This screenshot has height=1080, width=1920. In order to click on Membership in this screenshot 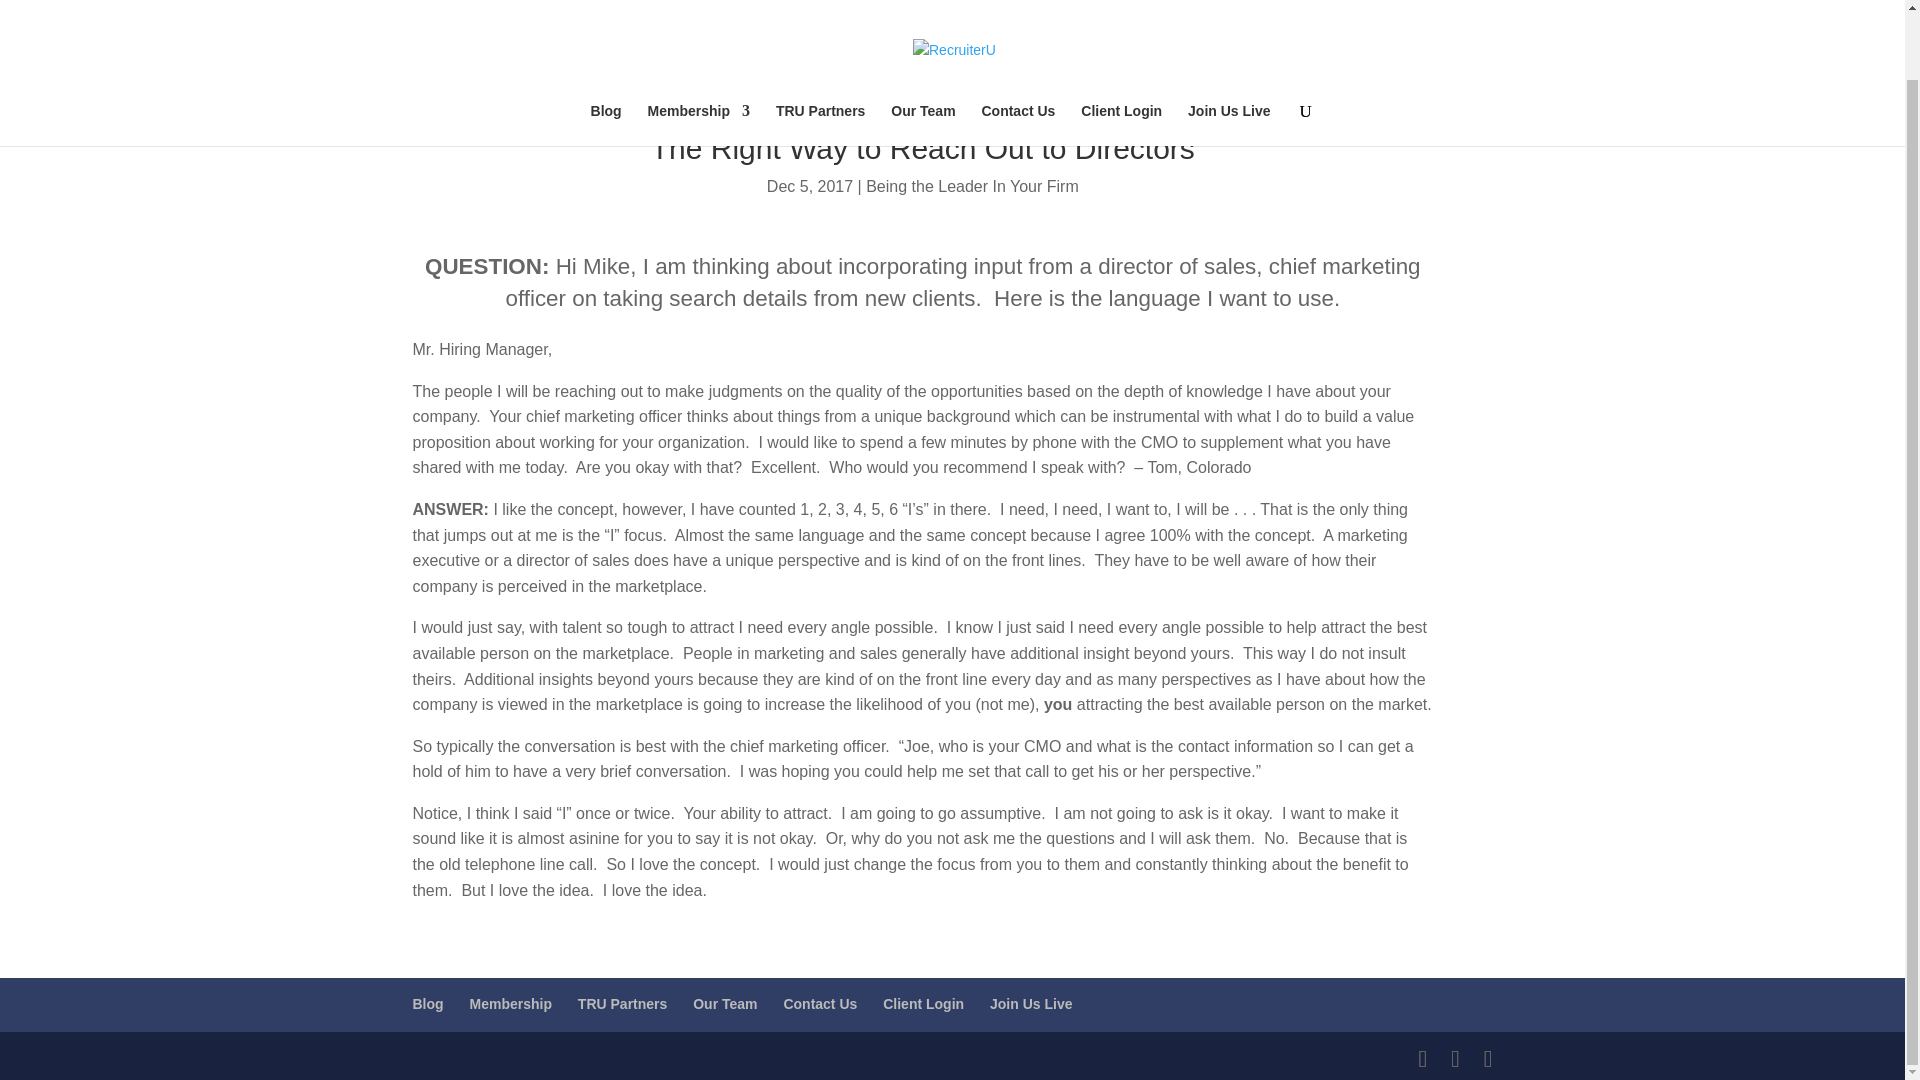, I will do `click(699, 54)`.